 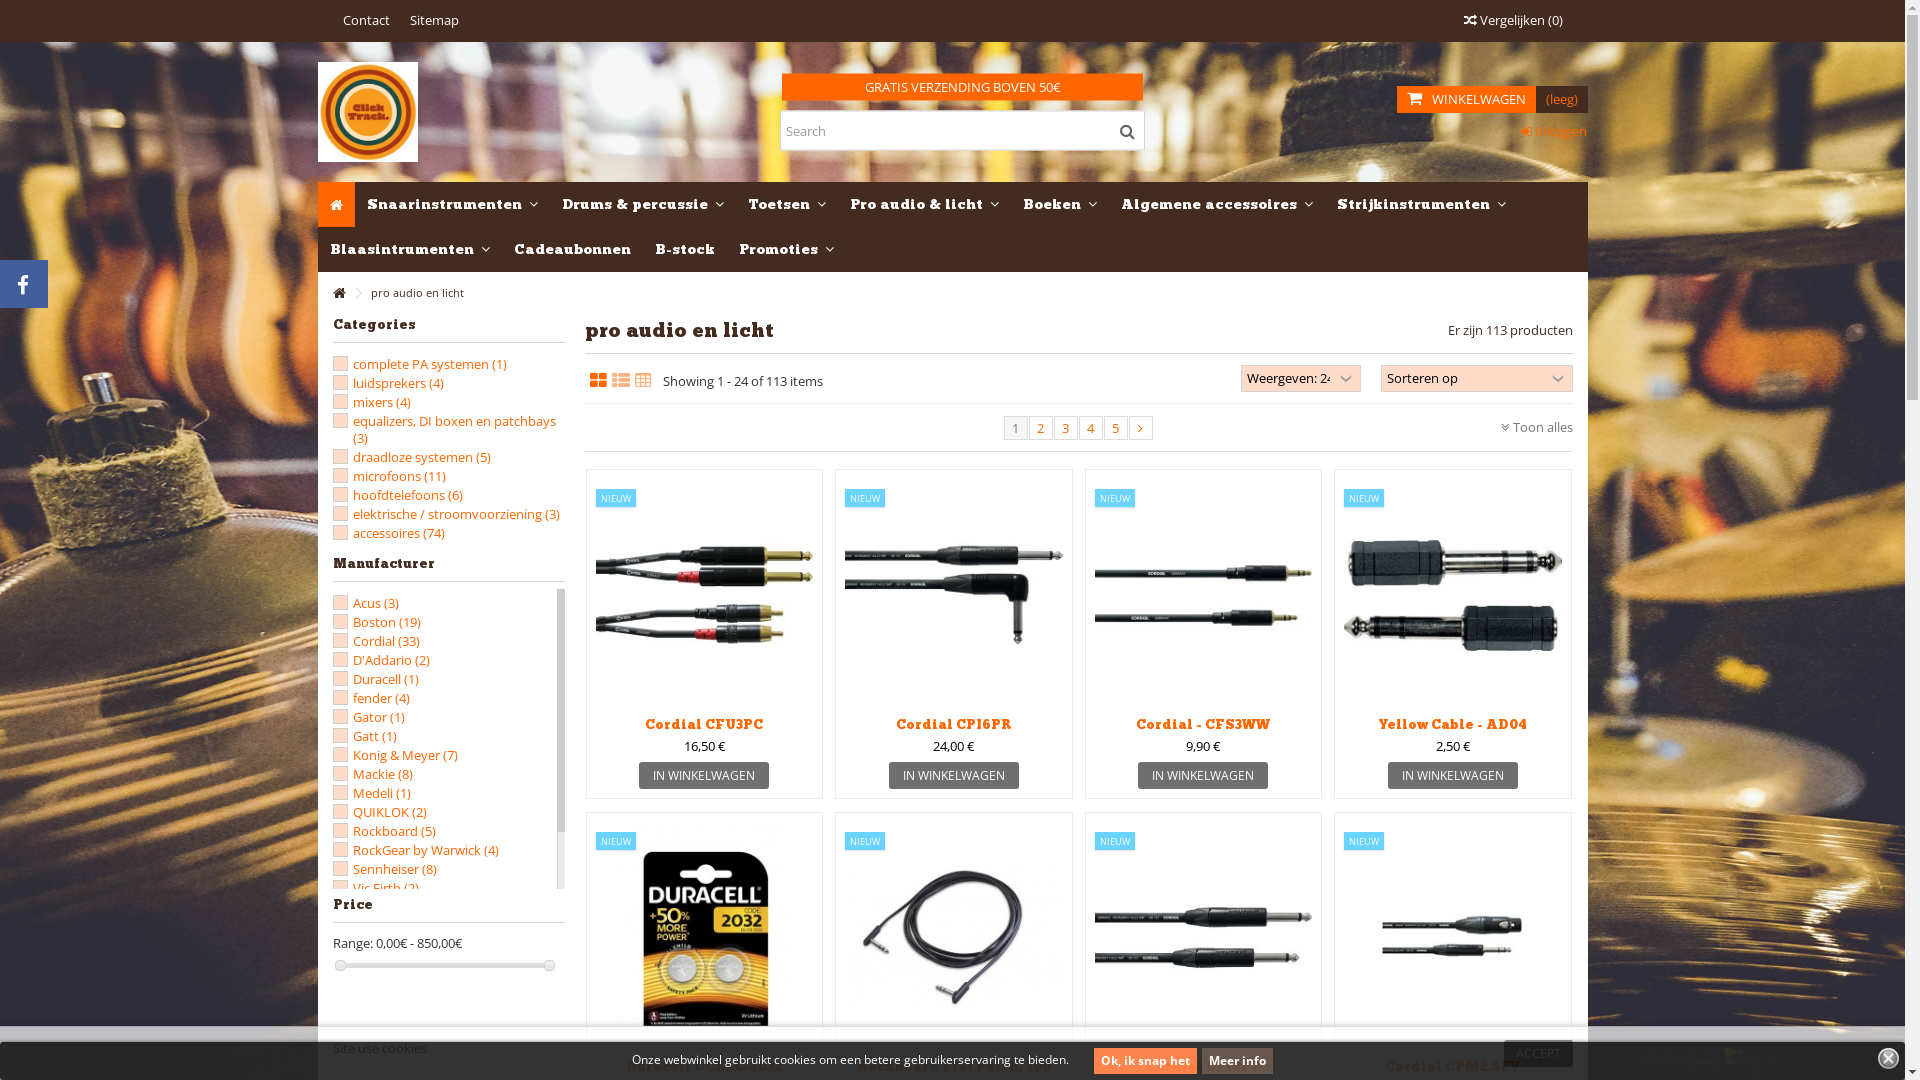 I want to click on IN WINKELWAGEN, so click(x=954, y=776).